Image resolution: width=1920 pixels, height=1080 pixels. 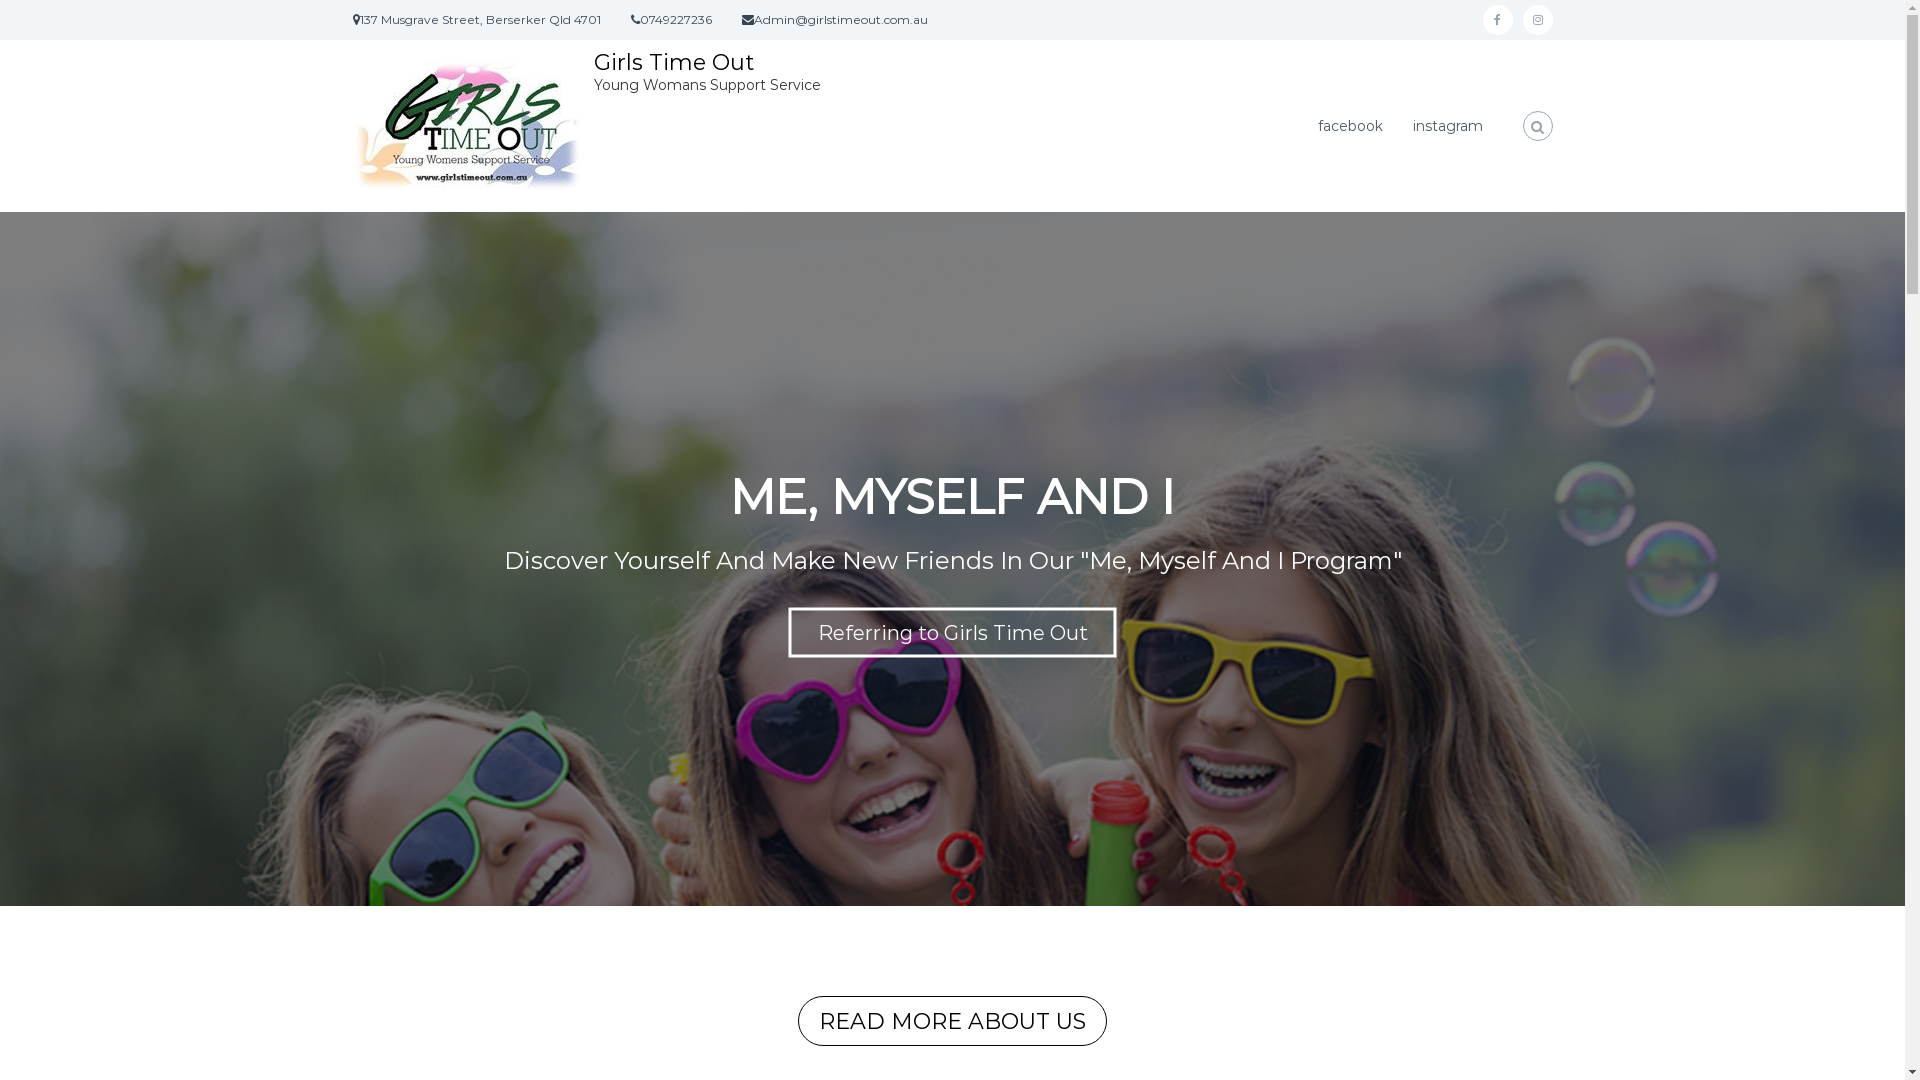 I want to click on Girls Time Out, so click(x=674, y=62).